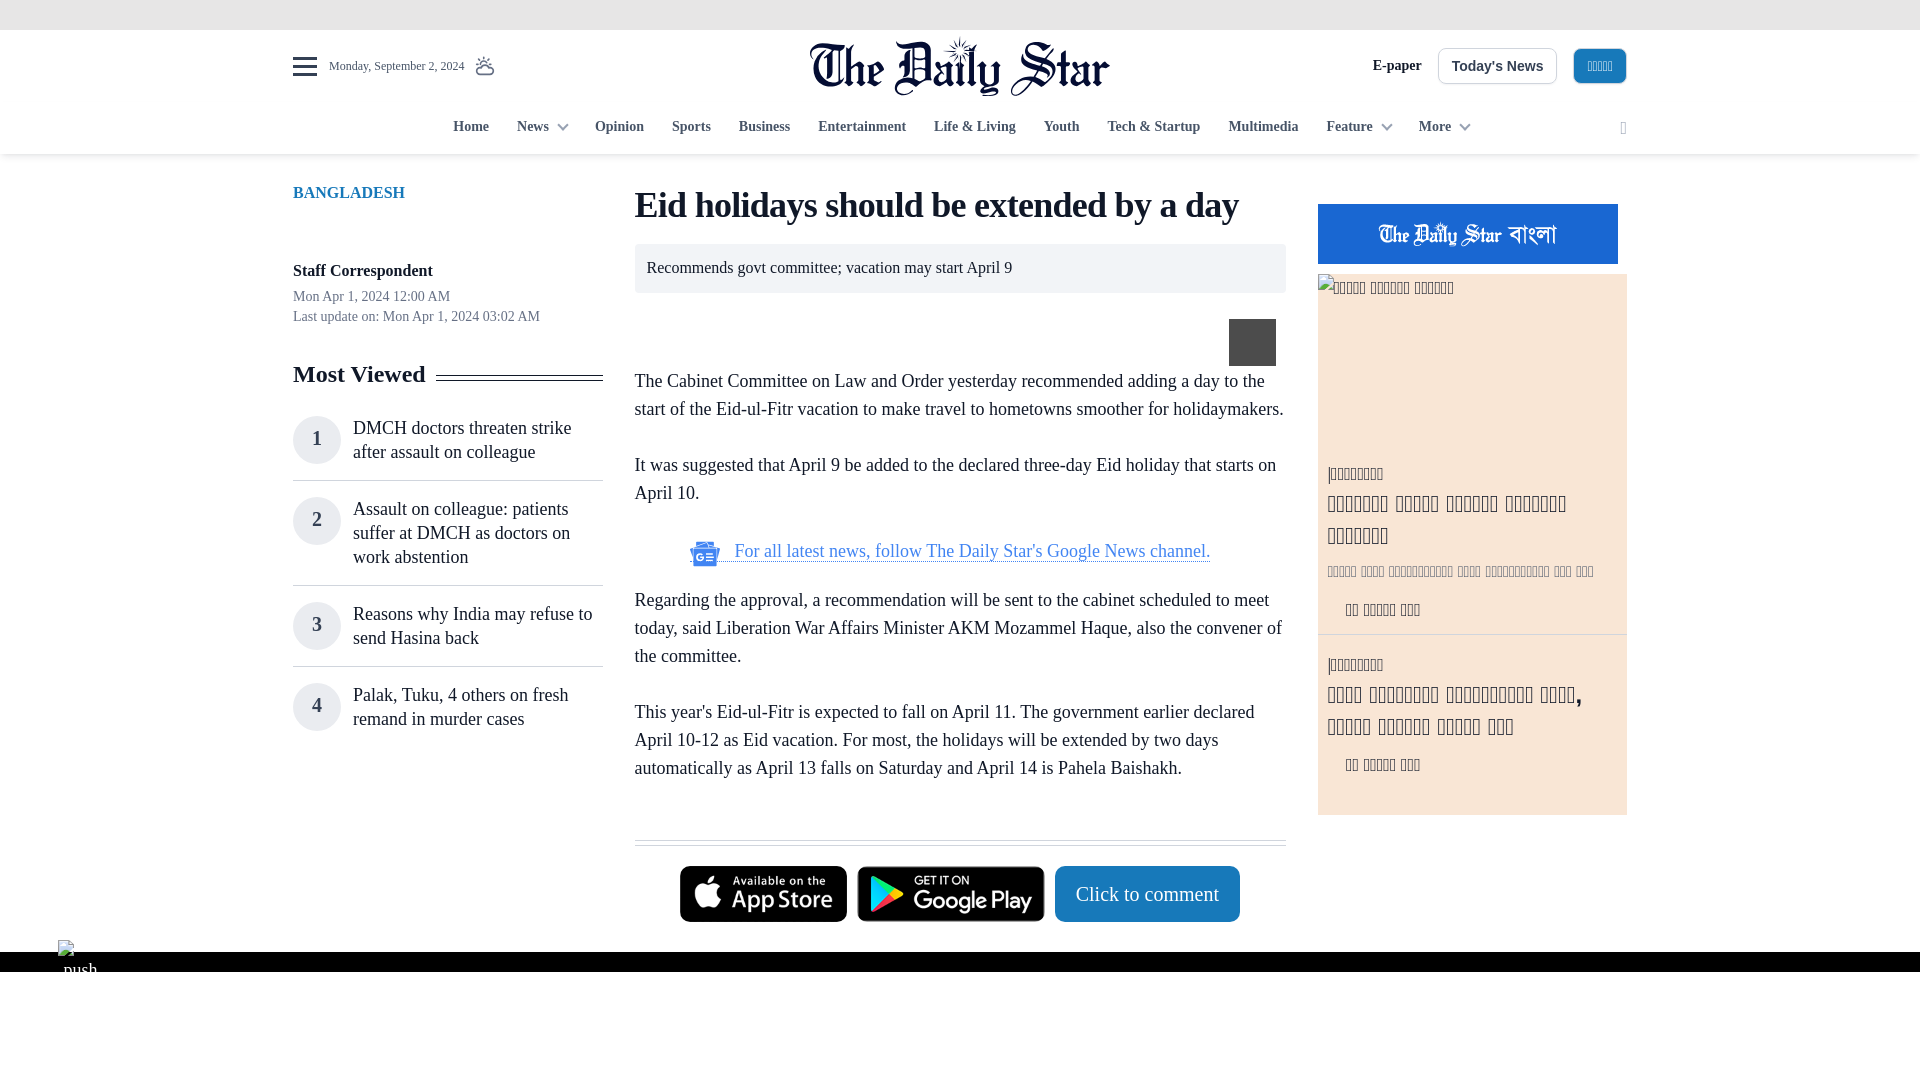 The height and width of the screenshot is (1080, 1920). What do you see at coordinates (471, 128) in the screenshot?
I see `Home` at bounding box center [471, 128].